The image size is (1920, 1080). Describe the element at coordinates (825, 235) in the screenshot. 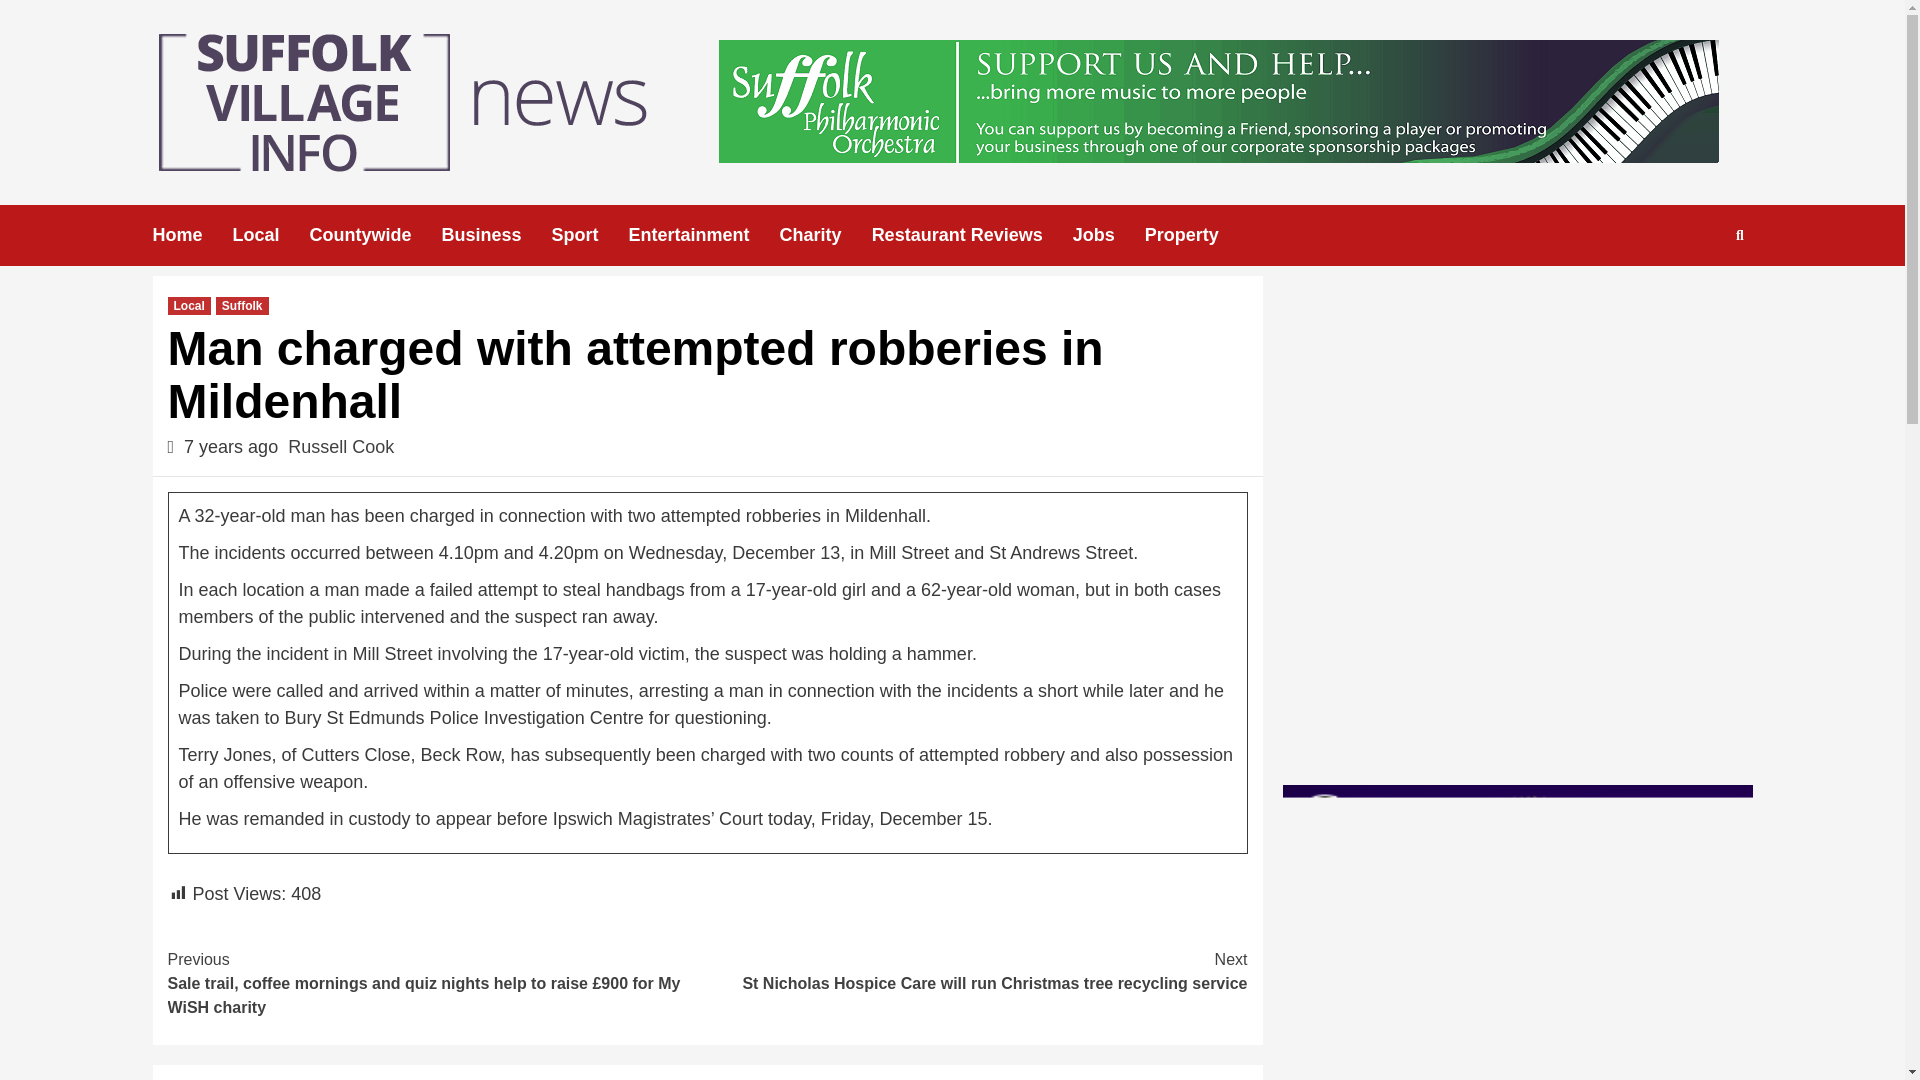

I see `Charity` at that location.